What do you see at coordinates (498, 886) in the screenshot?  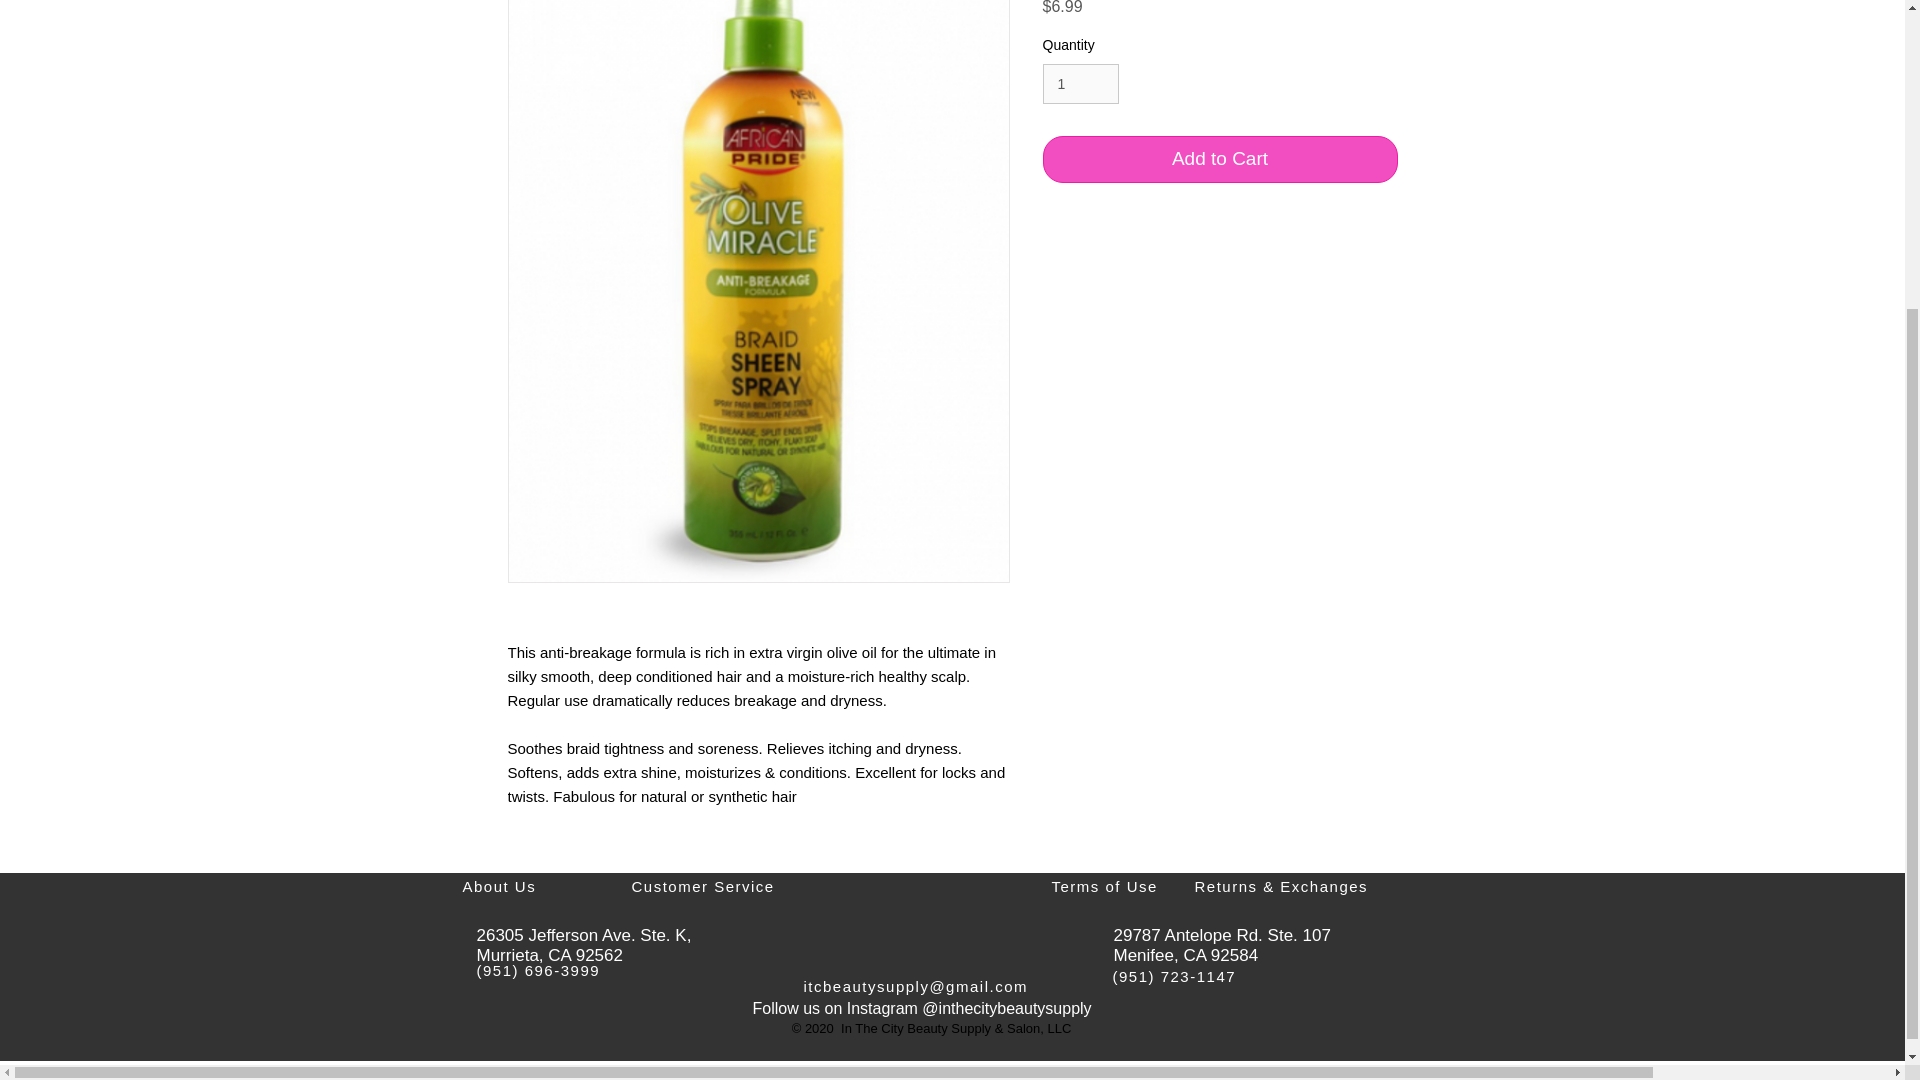 I see `About Us` at bounding box center [498, 886].